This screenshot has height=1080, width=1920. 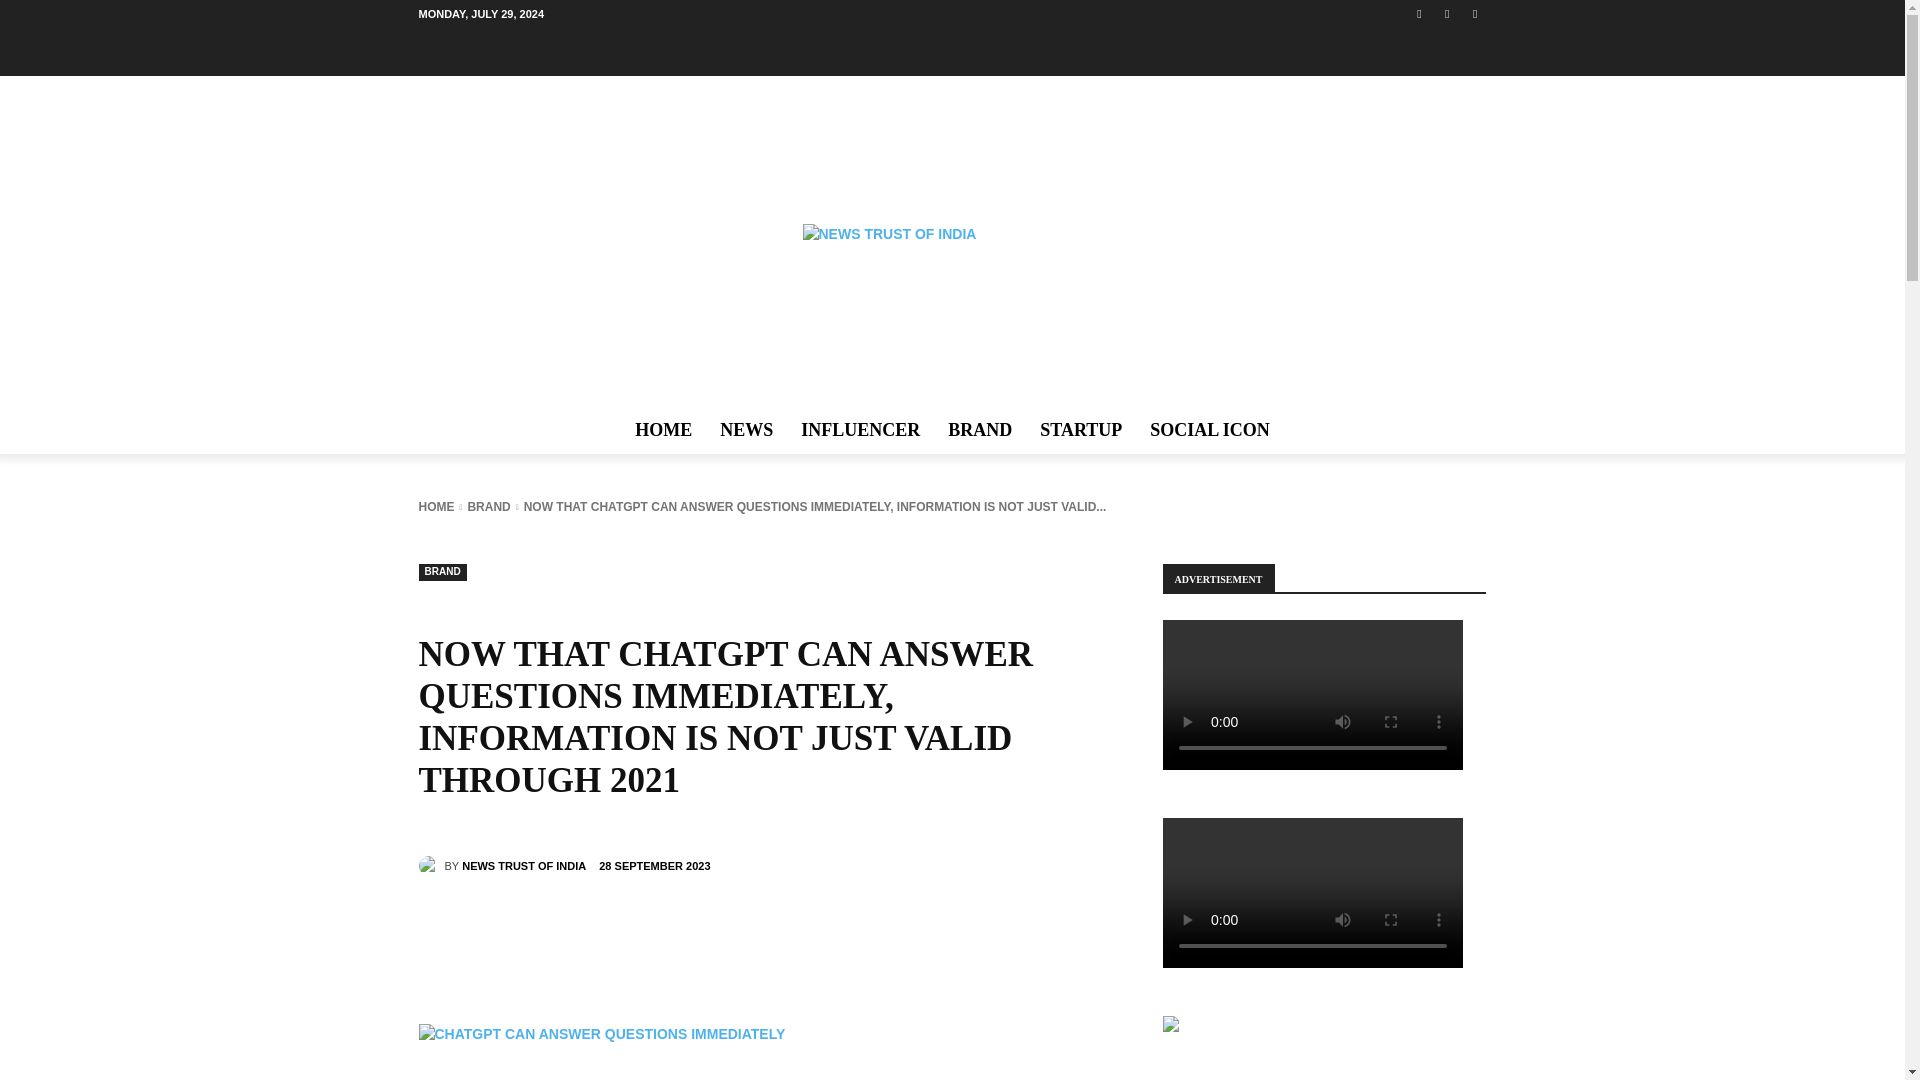 I want to click on INFLUENCER, so click(x=860, y=430).